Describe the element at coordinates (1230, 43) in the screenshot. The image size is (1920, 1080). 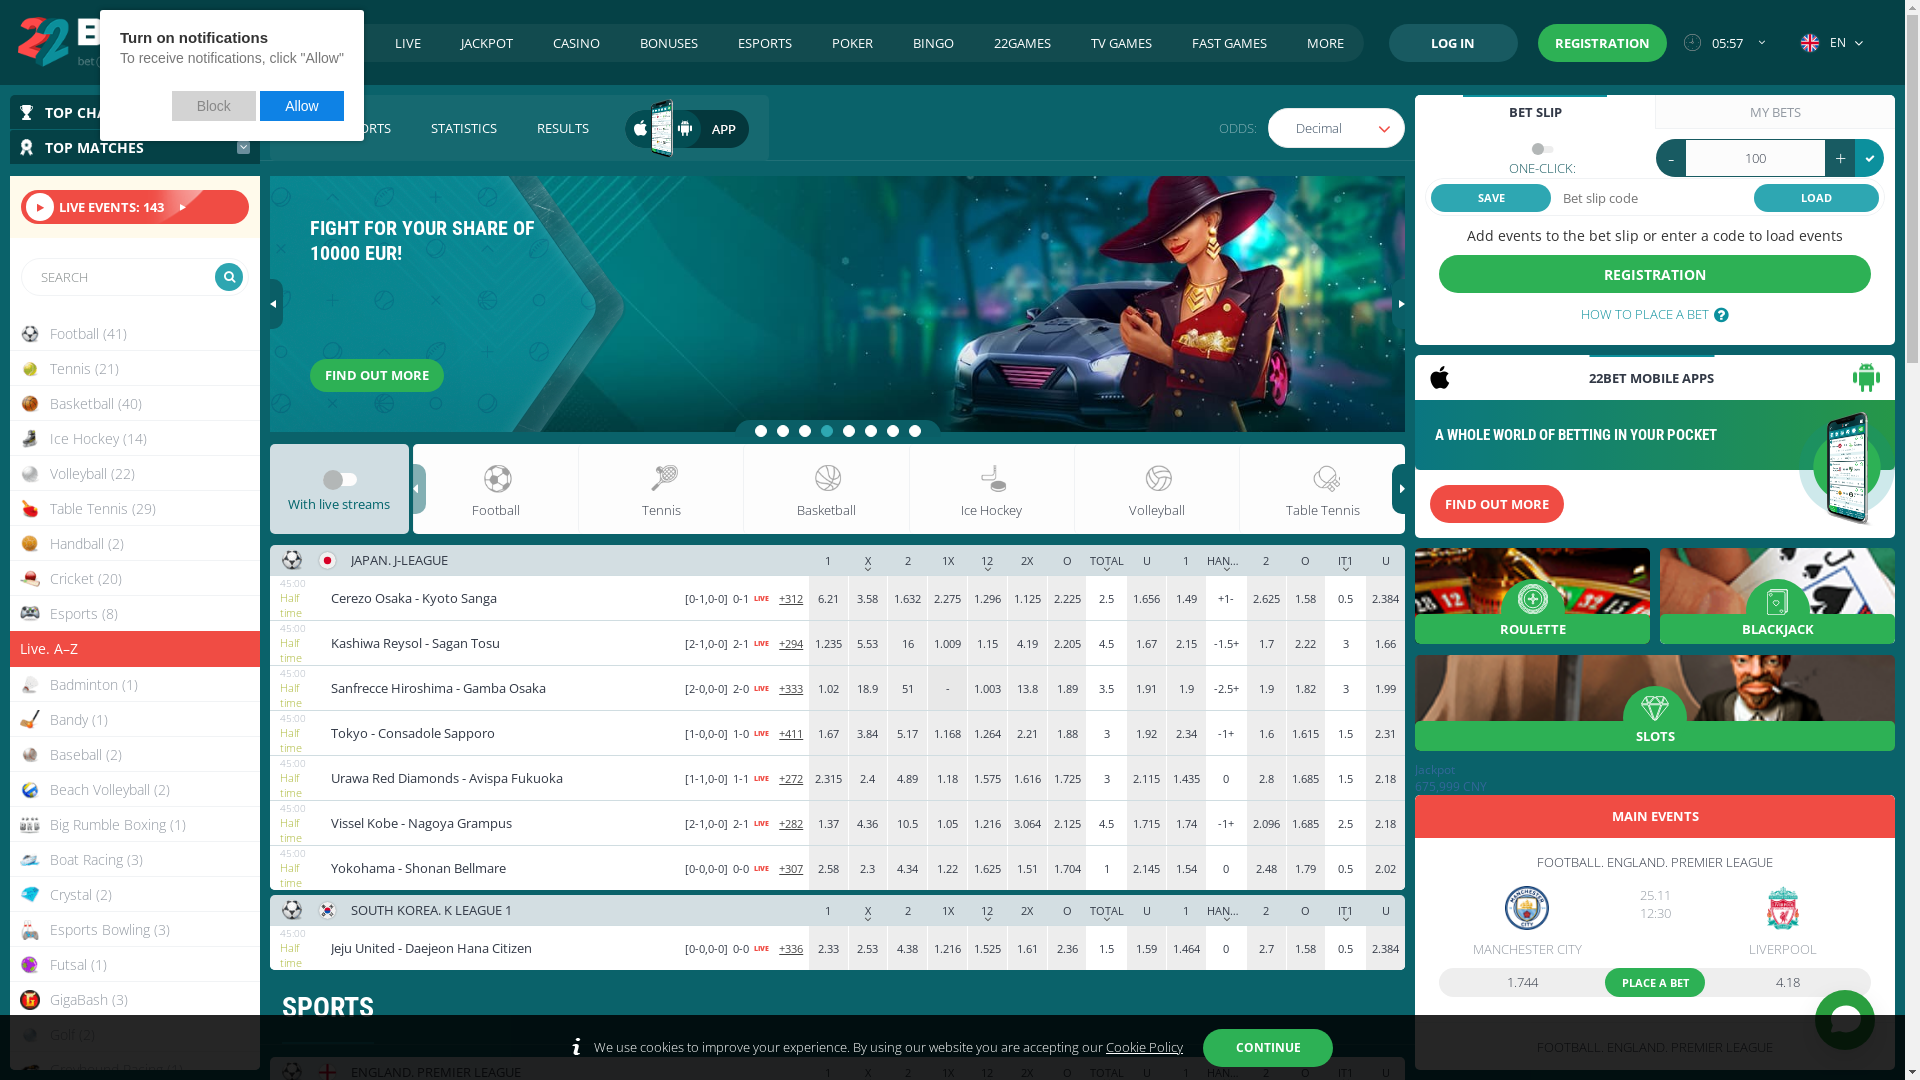
I see `FAST GAMES` at that location.